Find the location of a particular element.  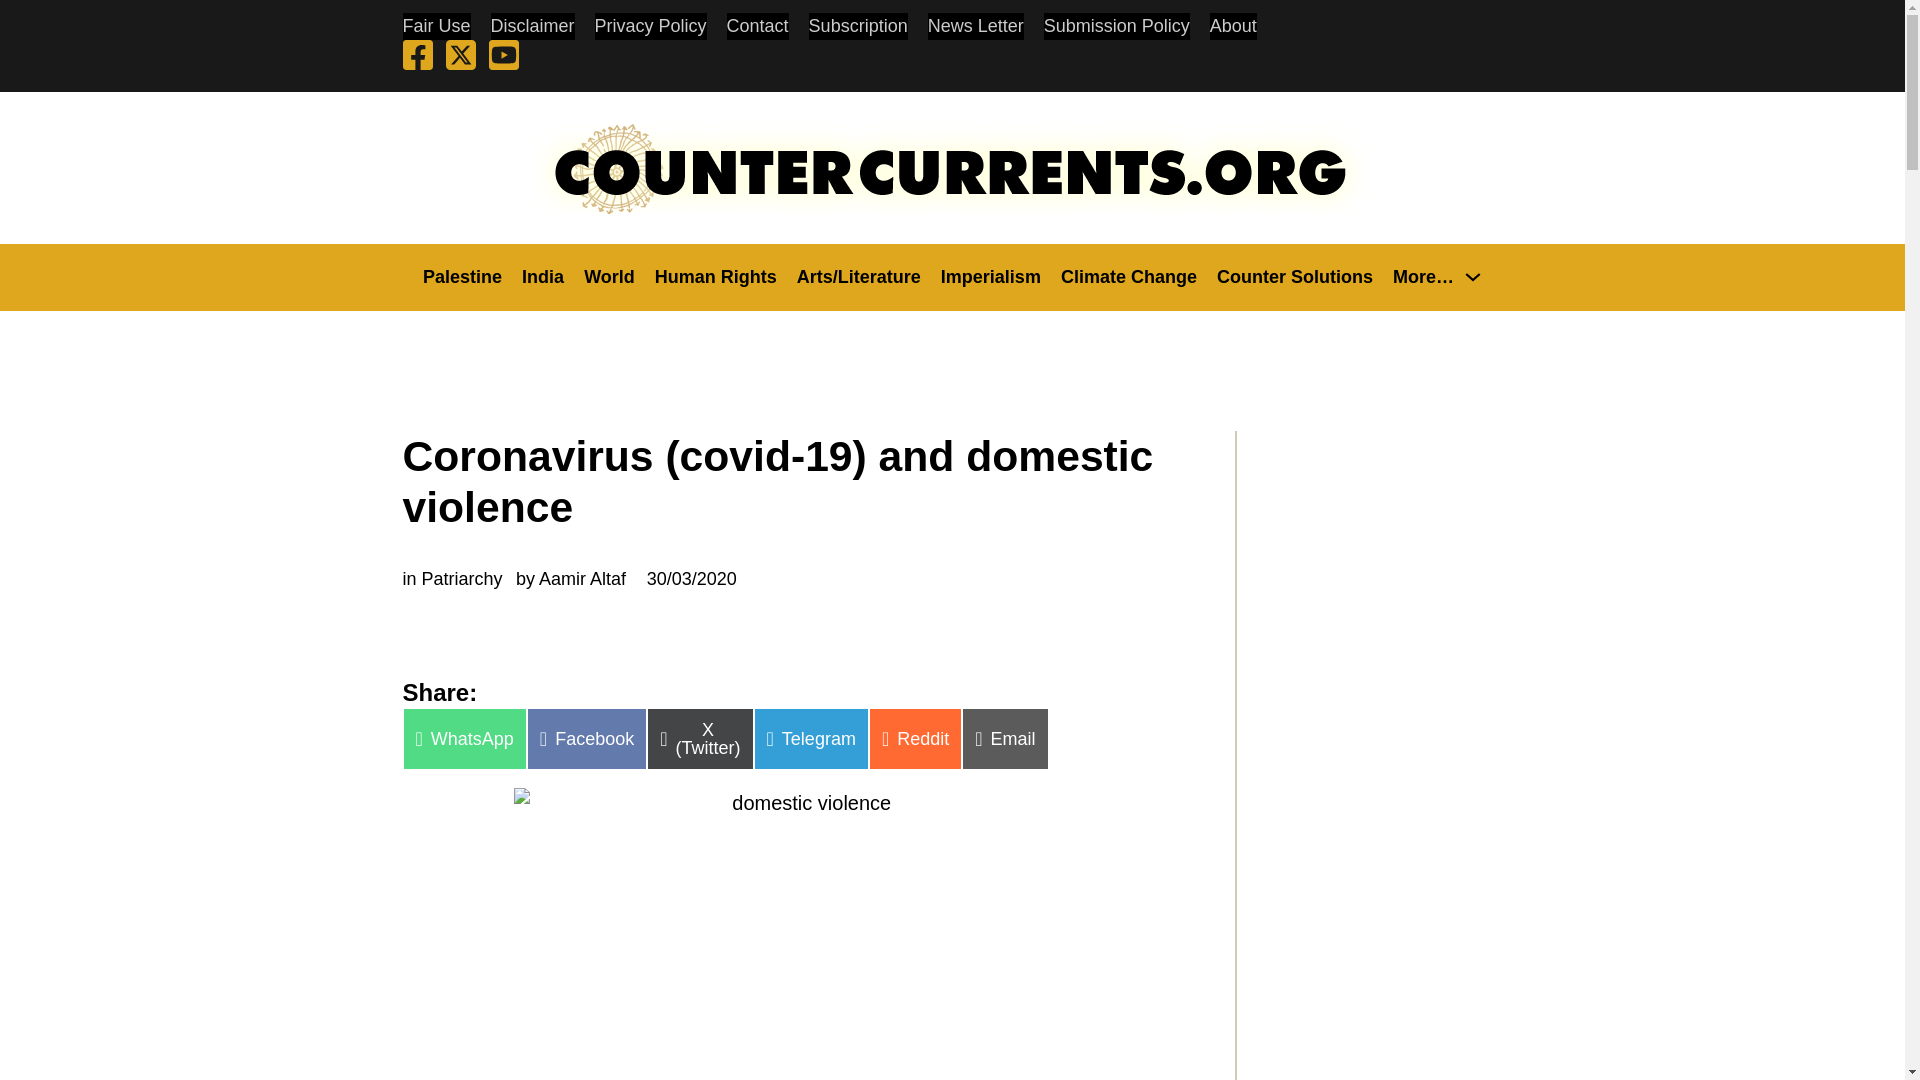

Follow us on Facebook is located at coordinates (416, 58).